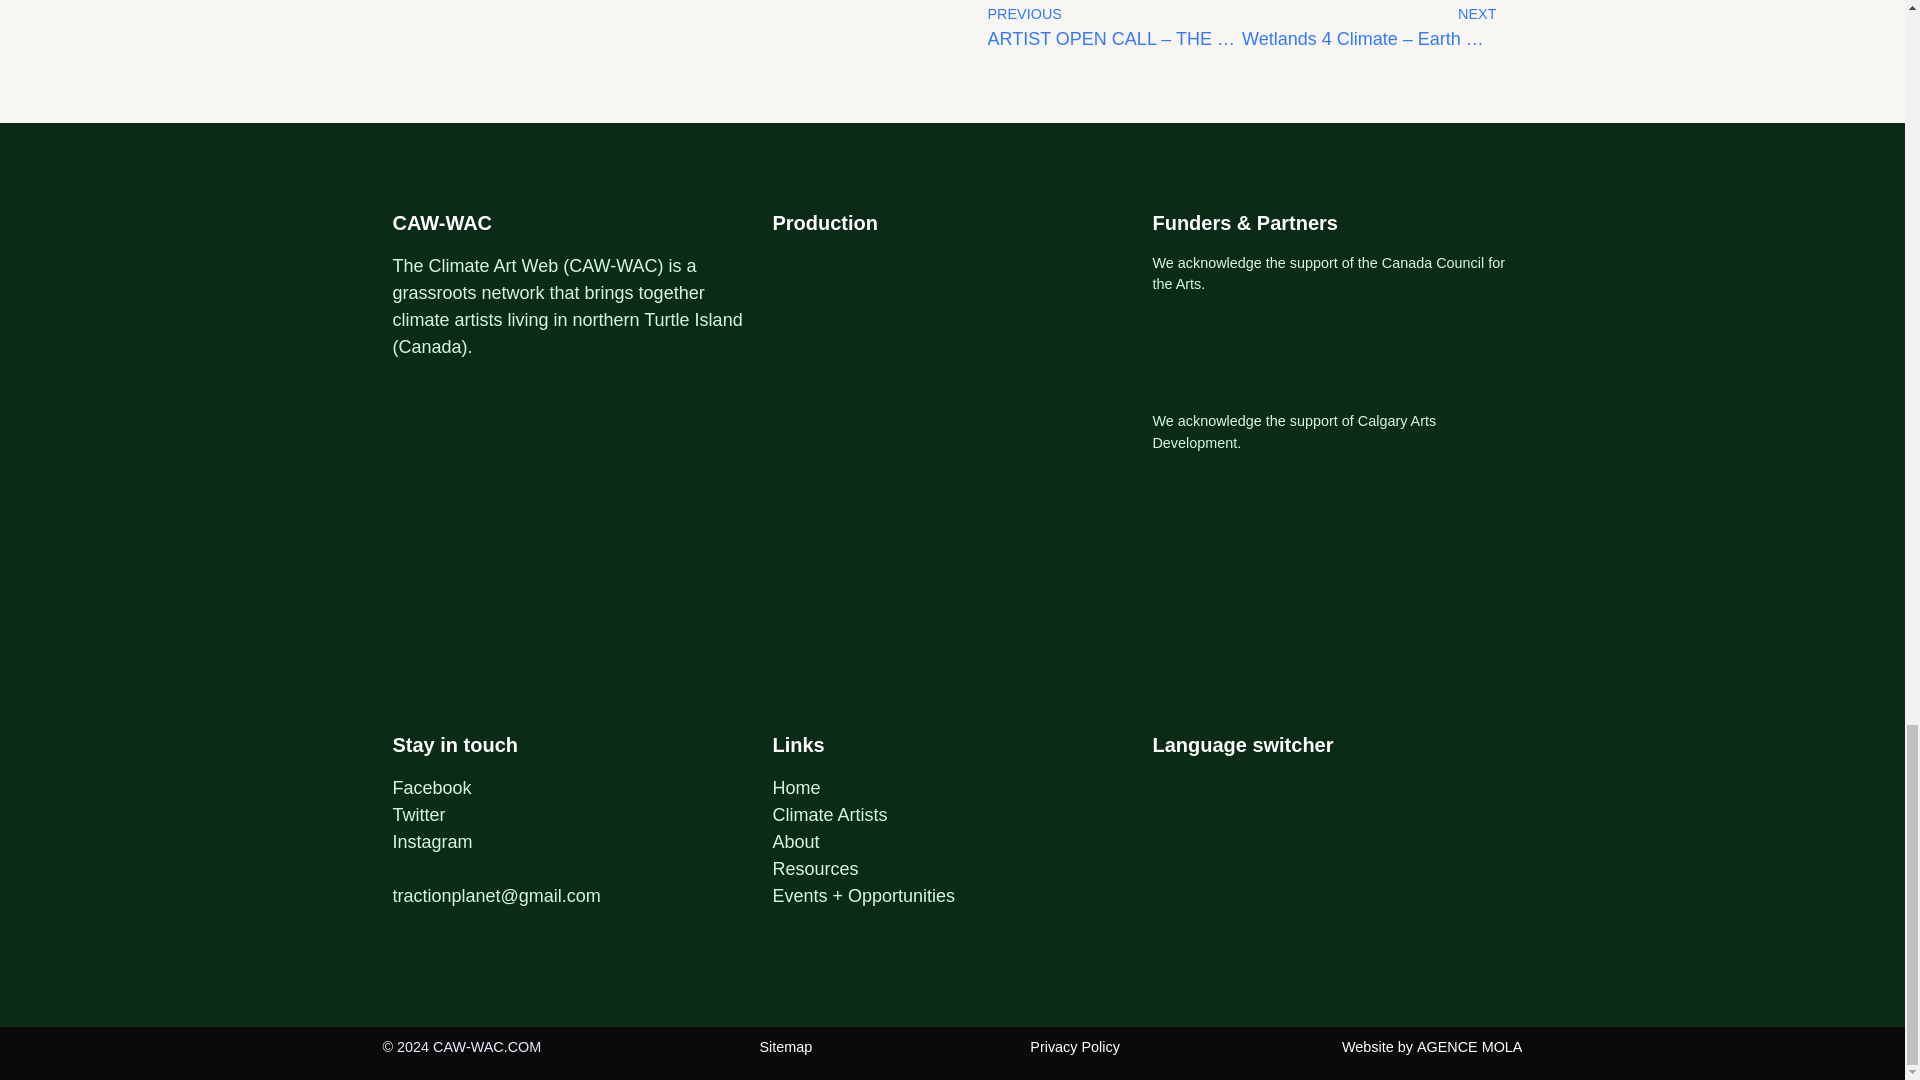 This screenshot has height=1080, width=1920. What do you see at coordinates (1074, 1046) in the screenshot?
I see `Privacy Policy` at bounding box center [1074, 1046].